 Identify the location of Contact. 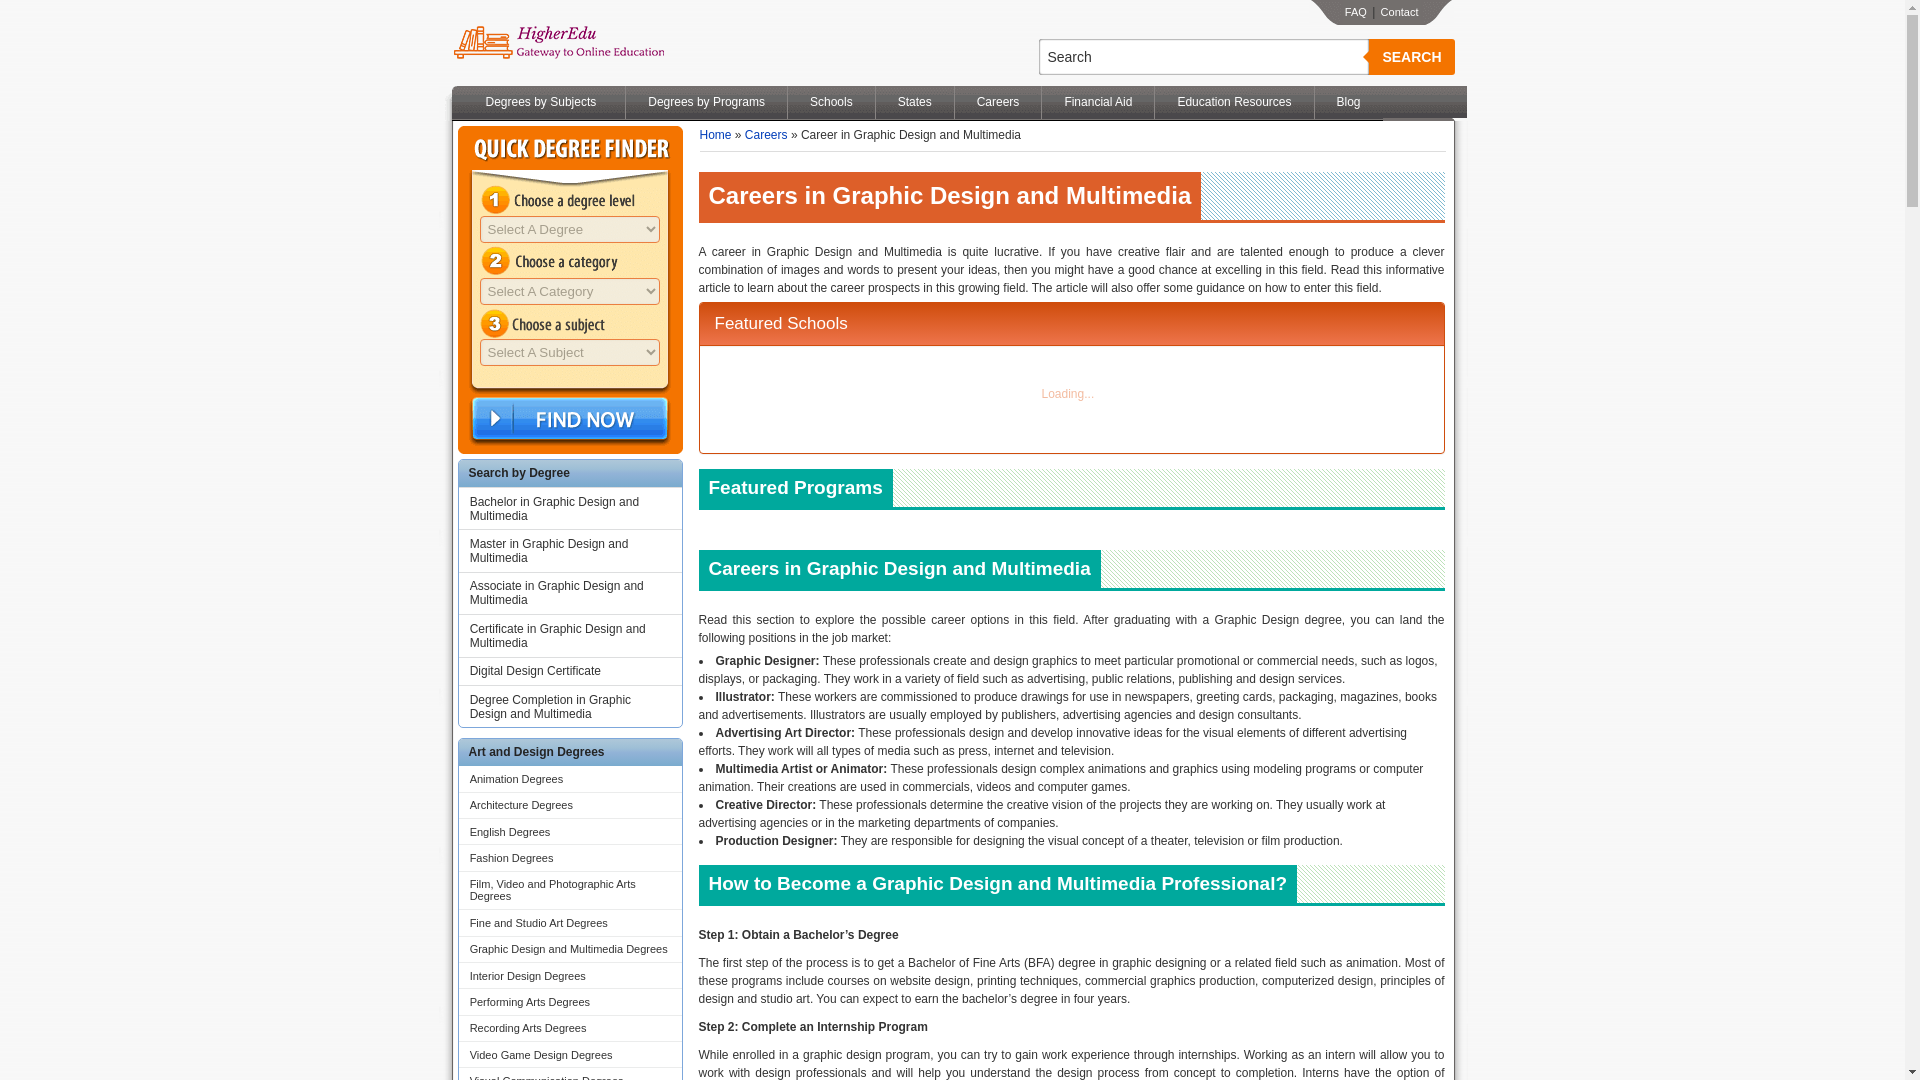
(1399, 12).